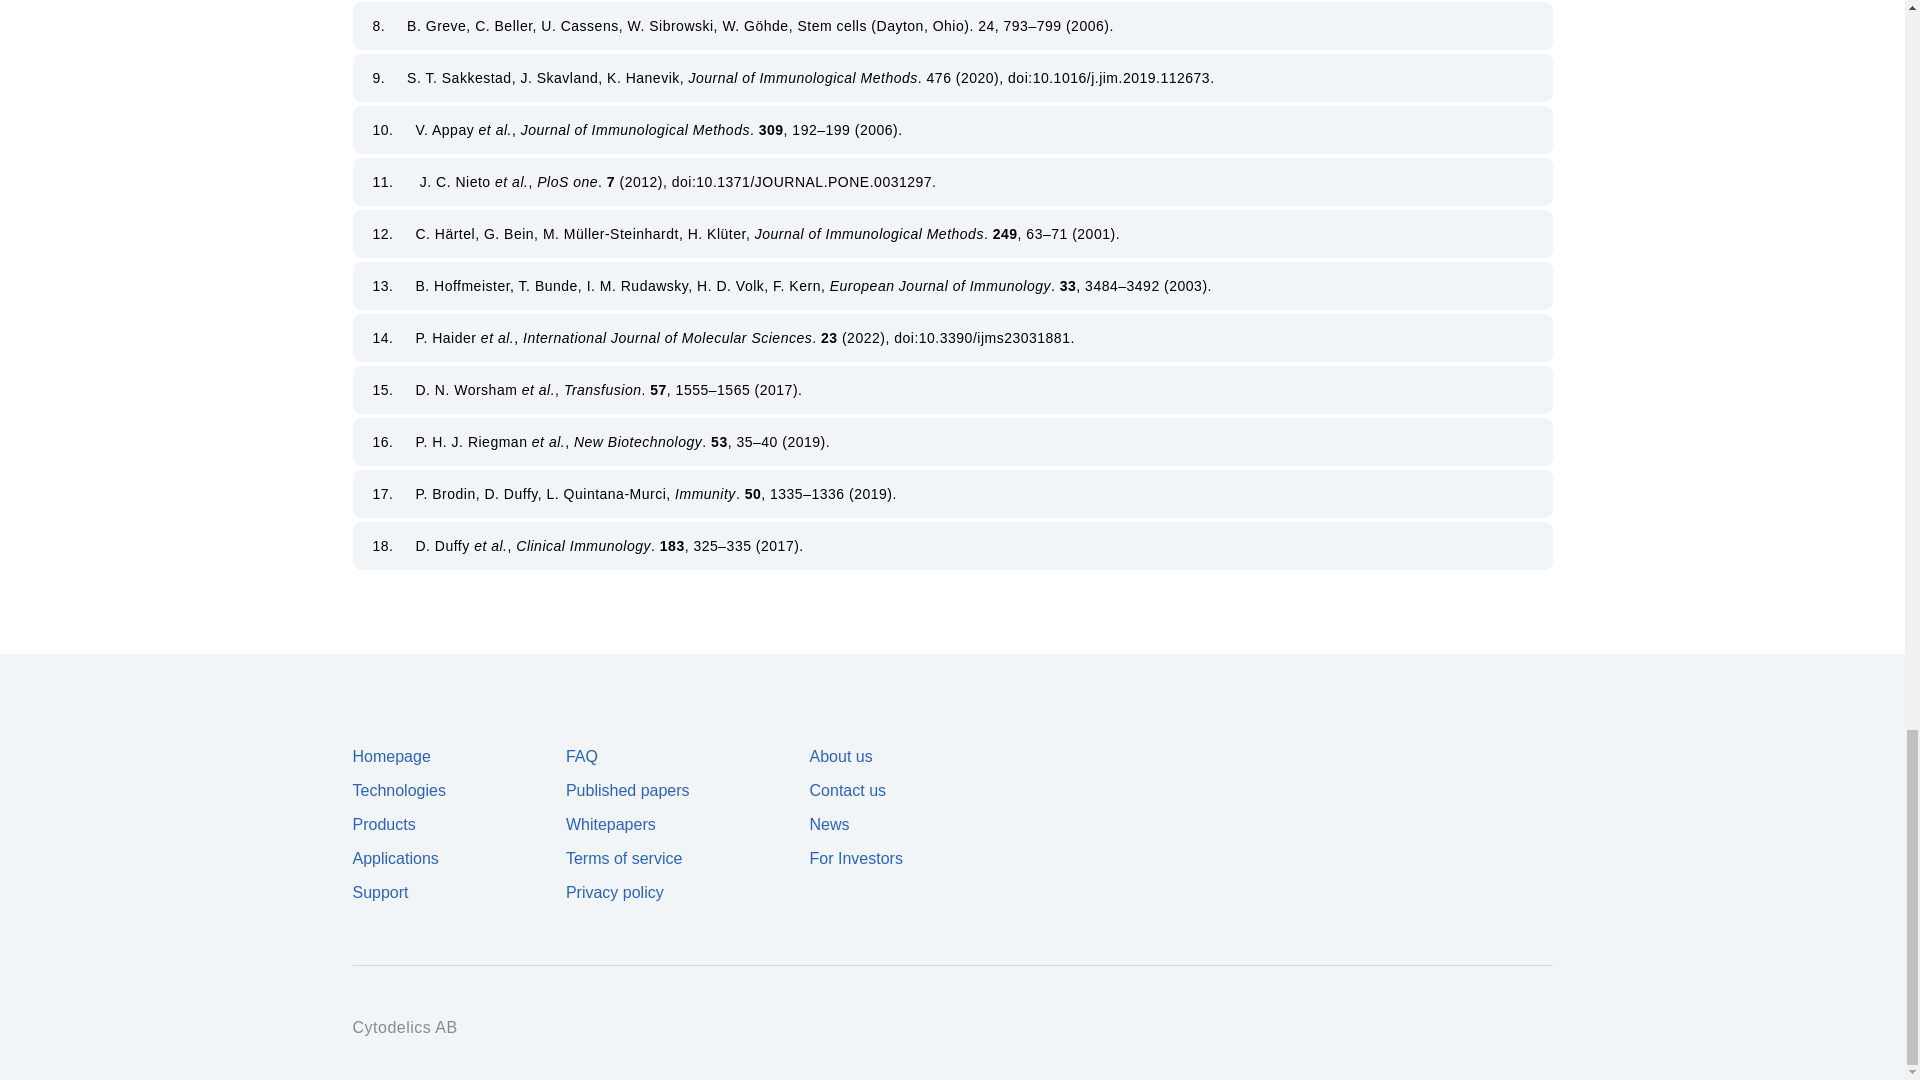 The height and width of the screenshot is (1080, 1920). What do you see at coordinates (390, 756) in the screenshot?
I see `Homepage` at bounding box center [390, 756].